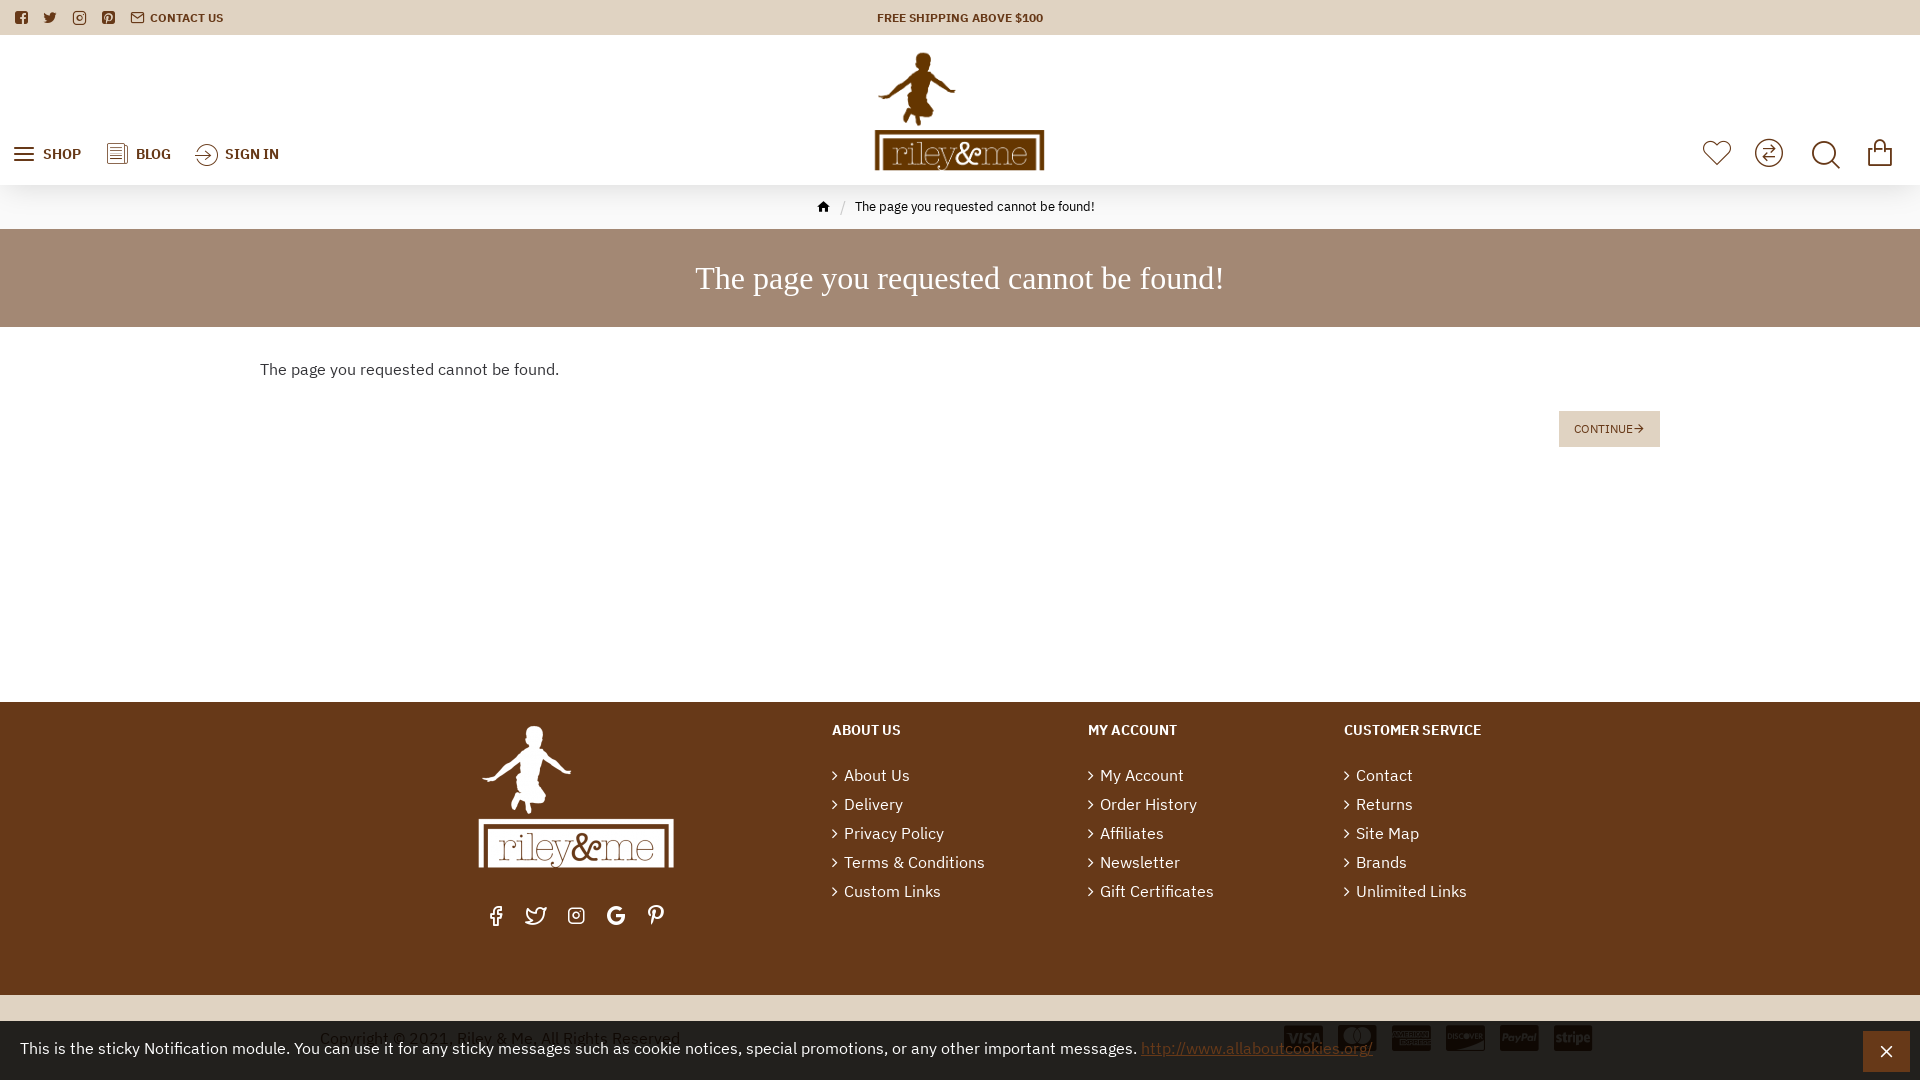  What do you see at coordinates (1142, 806) in the screenshot?
I see `Order History` at bounding box center [1142, 806].